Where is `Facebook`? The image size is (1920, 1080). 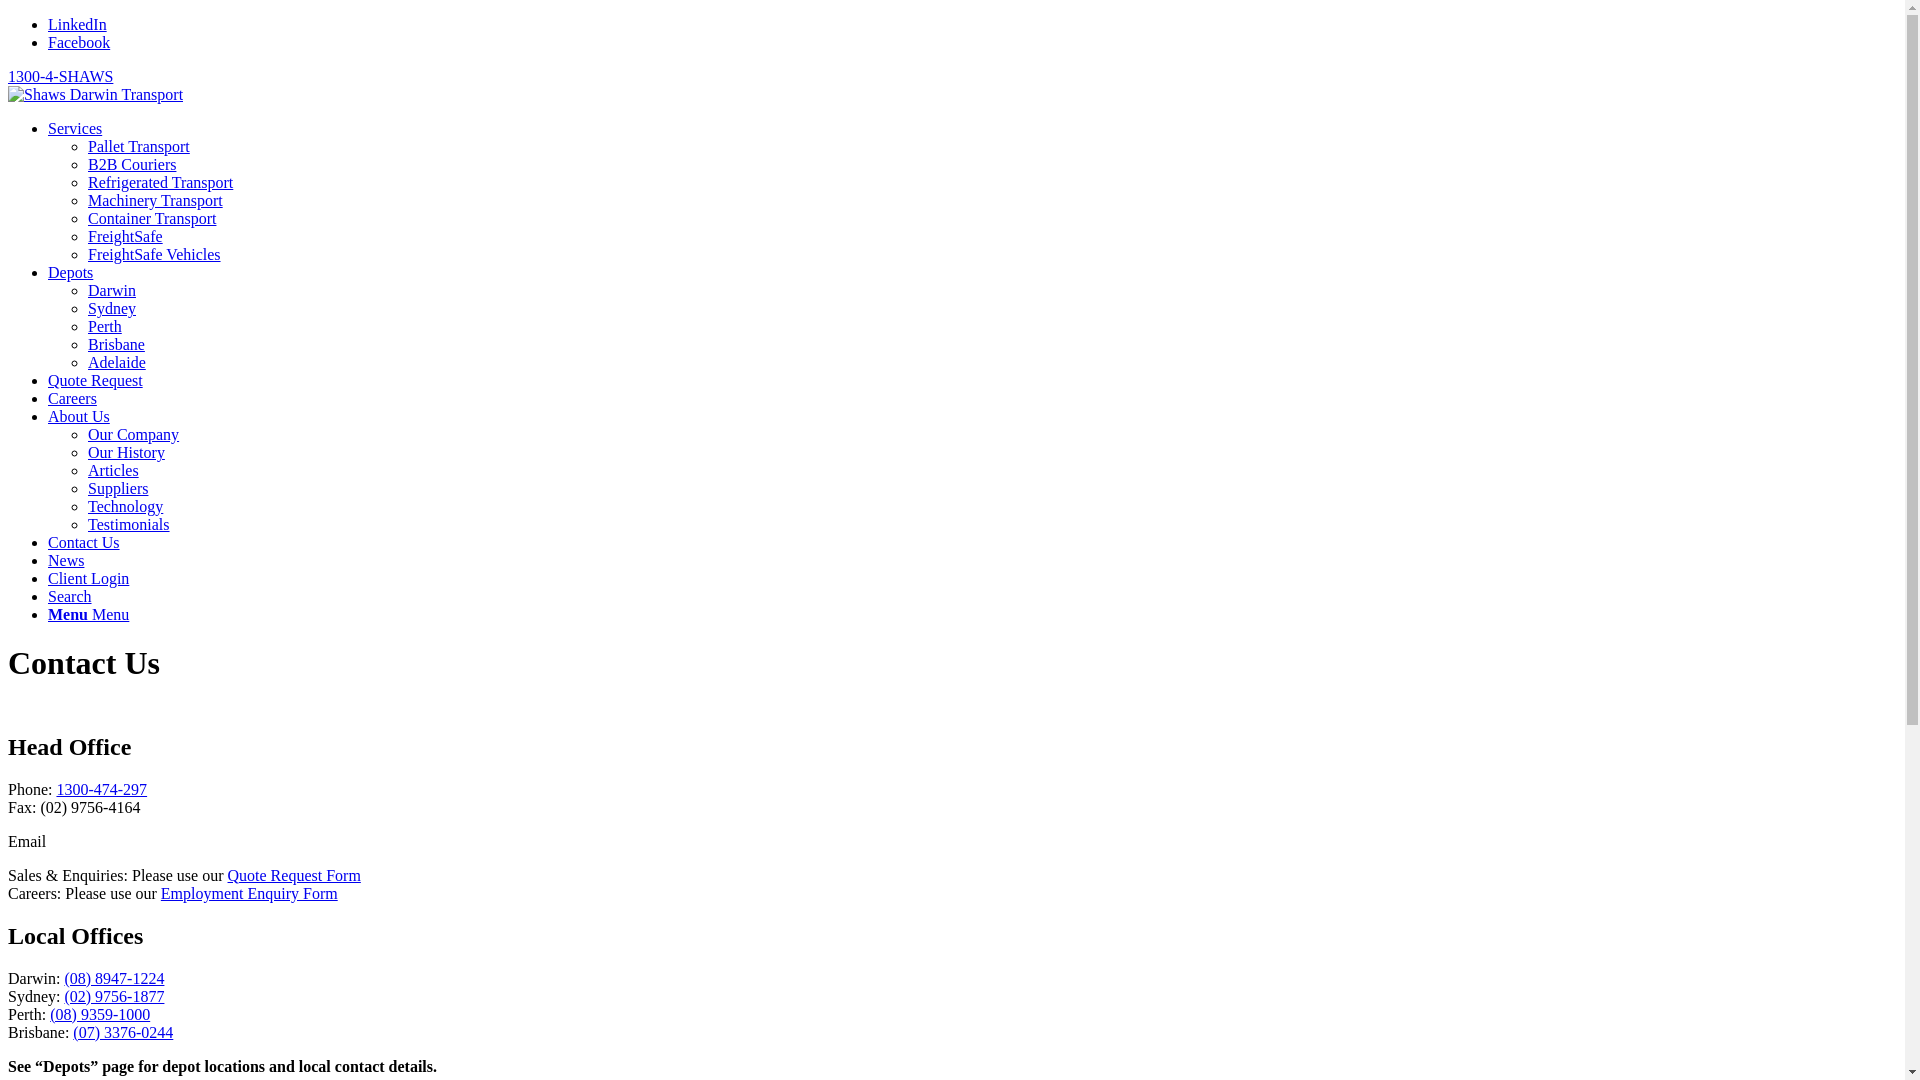
Facebook is located at coordinates (79, 42).